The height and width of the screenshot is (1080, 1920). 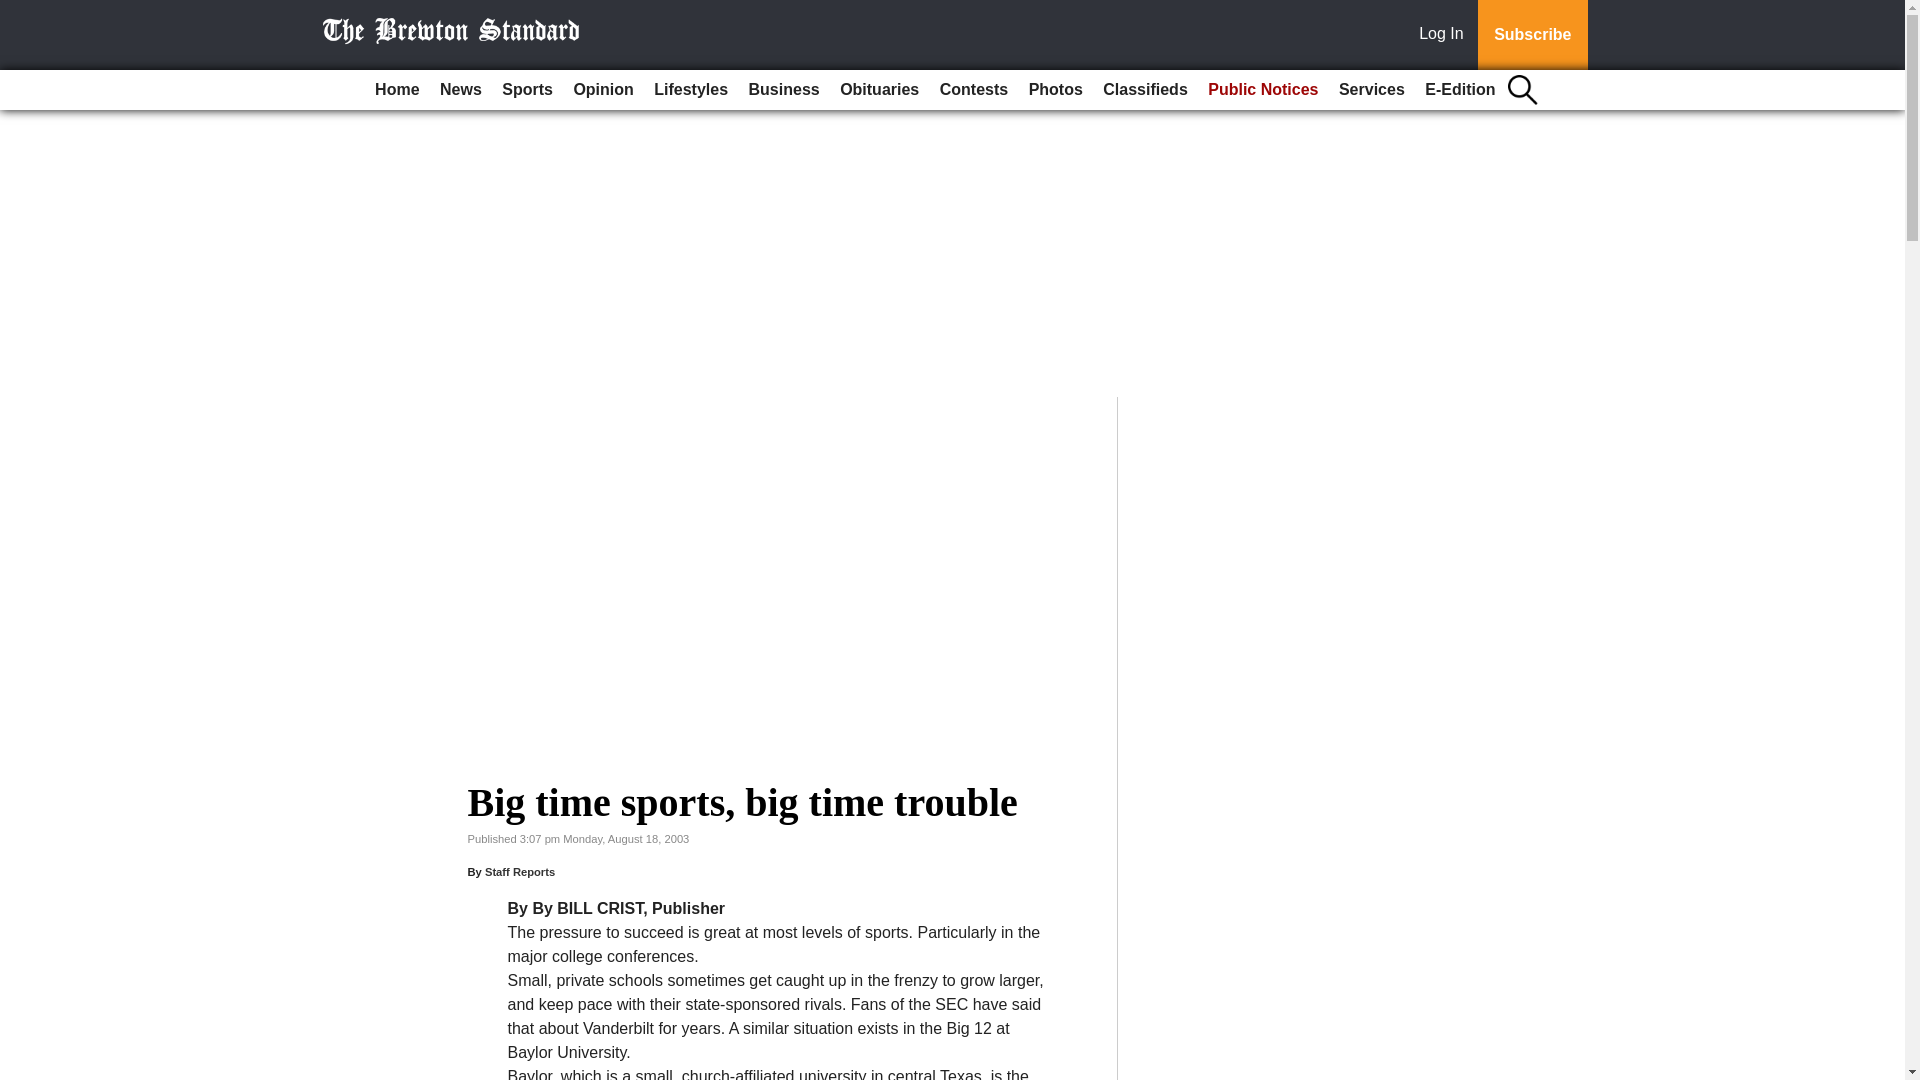 I want to click on Opinion, so click(x=602, y=90).